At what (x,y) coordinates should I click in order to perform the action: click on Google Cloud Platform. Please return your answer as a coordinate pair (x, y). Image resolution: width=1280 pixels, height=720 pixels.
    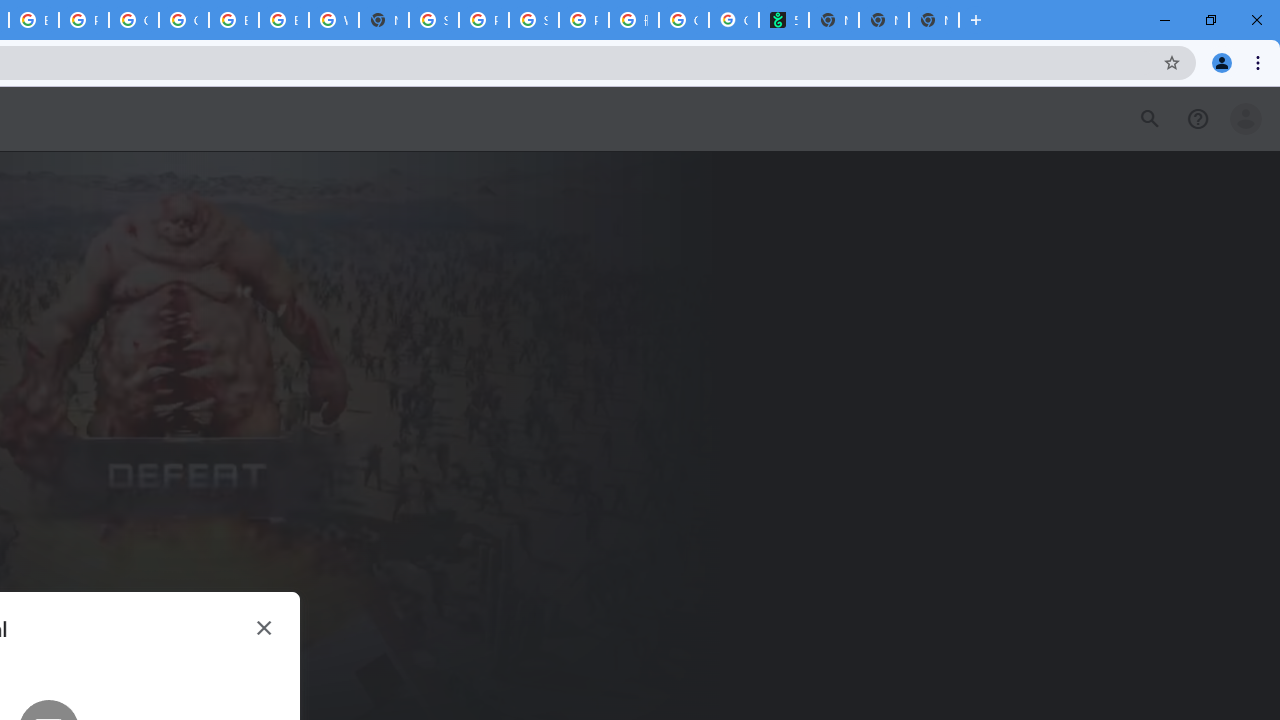
    Looking at the image, I should click on (183, 20).